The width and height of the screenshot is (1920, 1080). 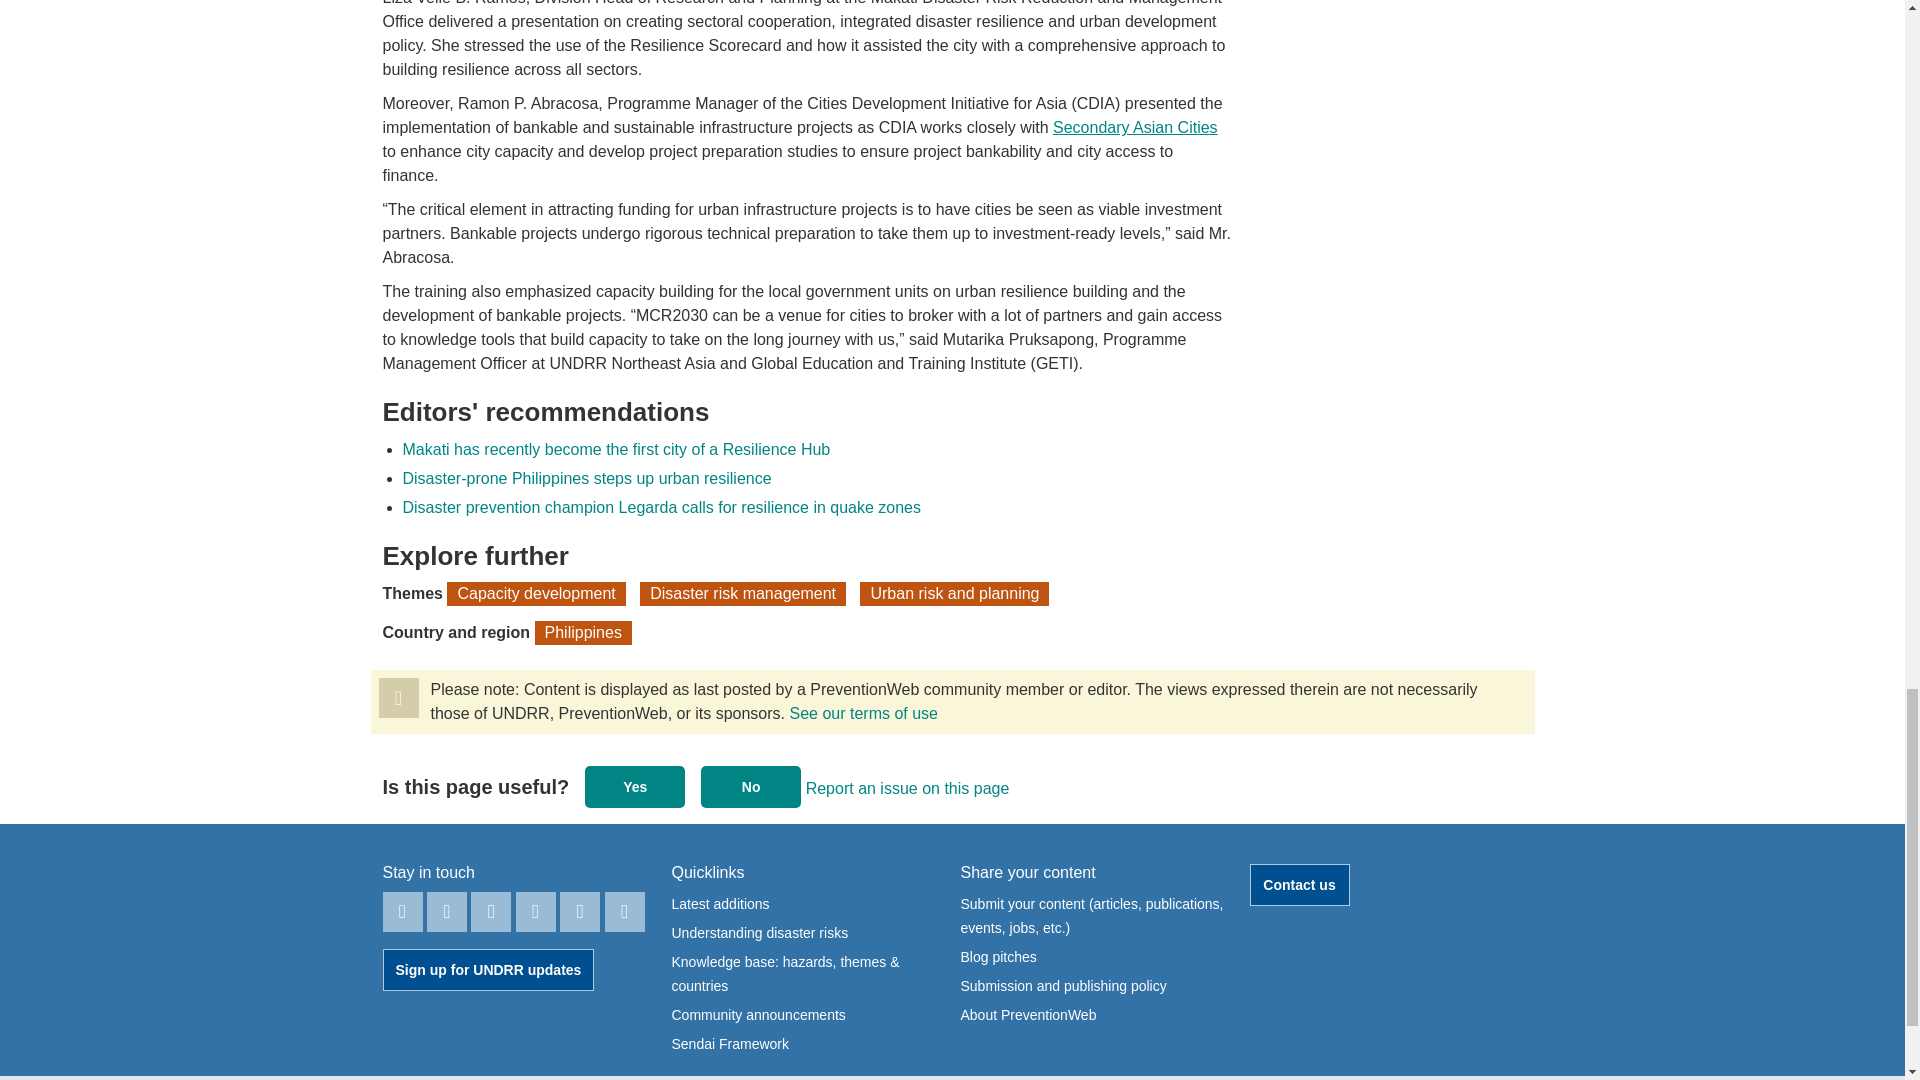 I want to click on Disaster-prone Philippines steps up urban resilience, so click(x=586, y=478).